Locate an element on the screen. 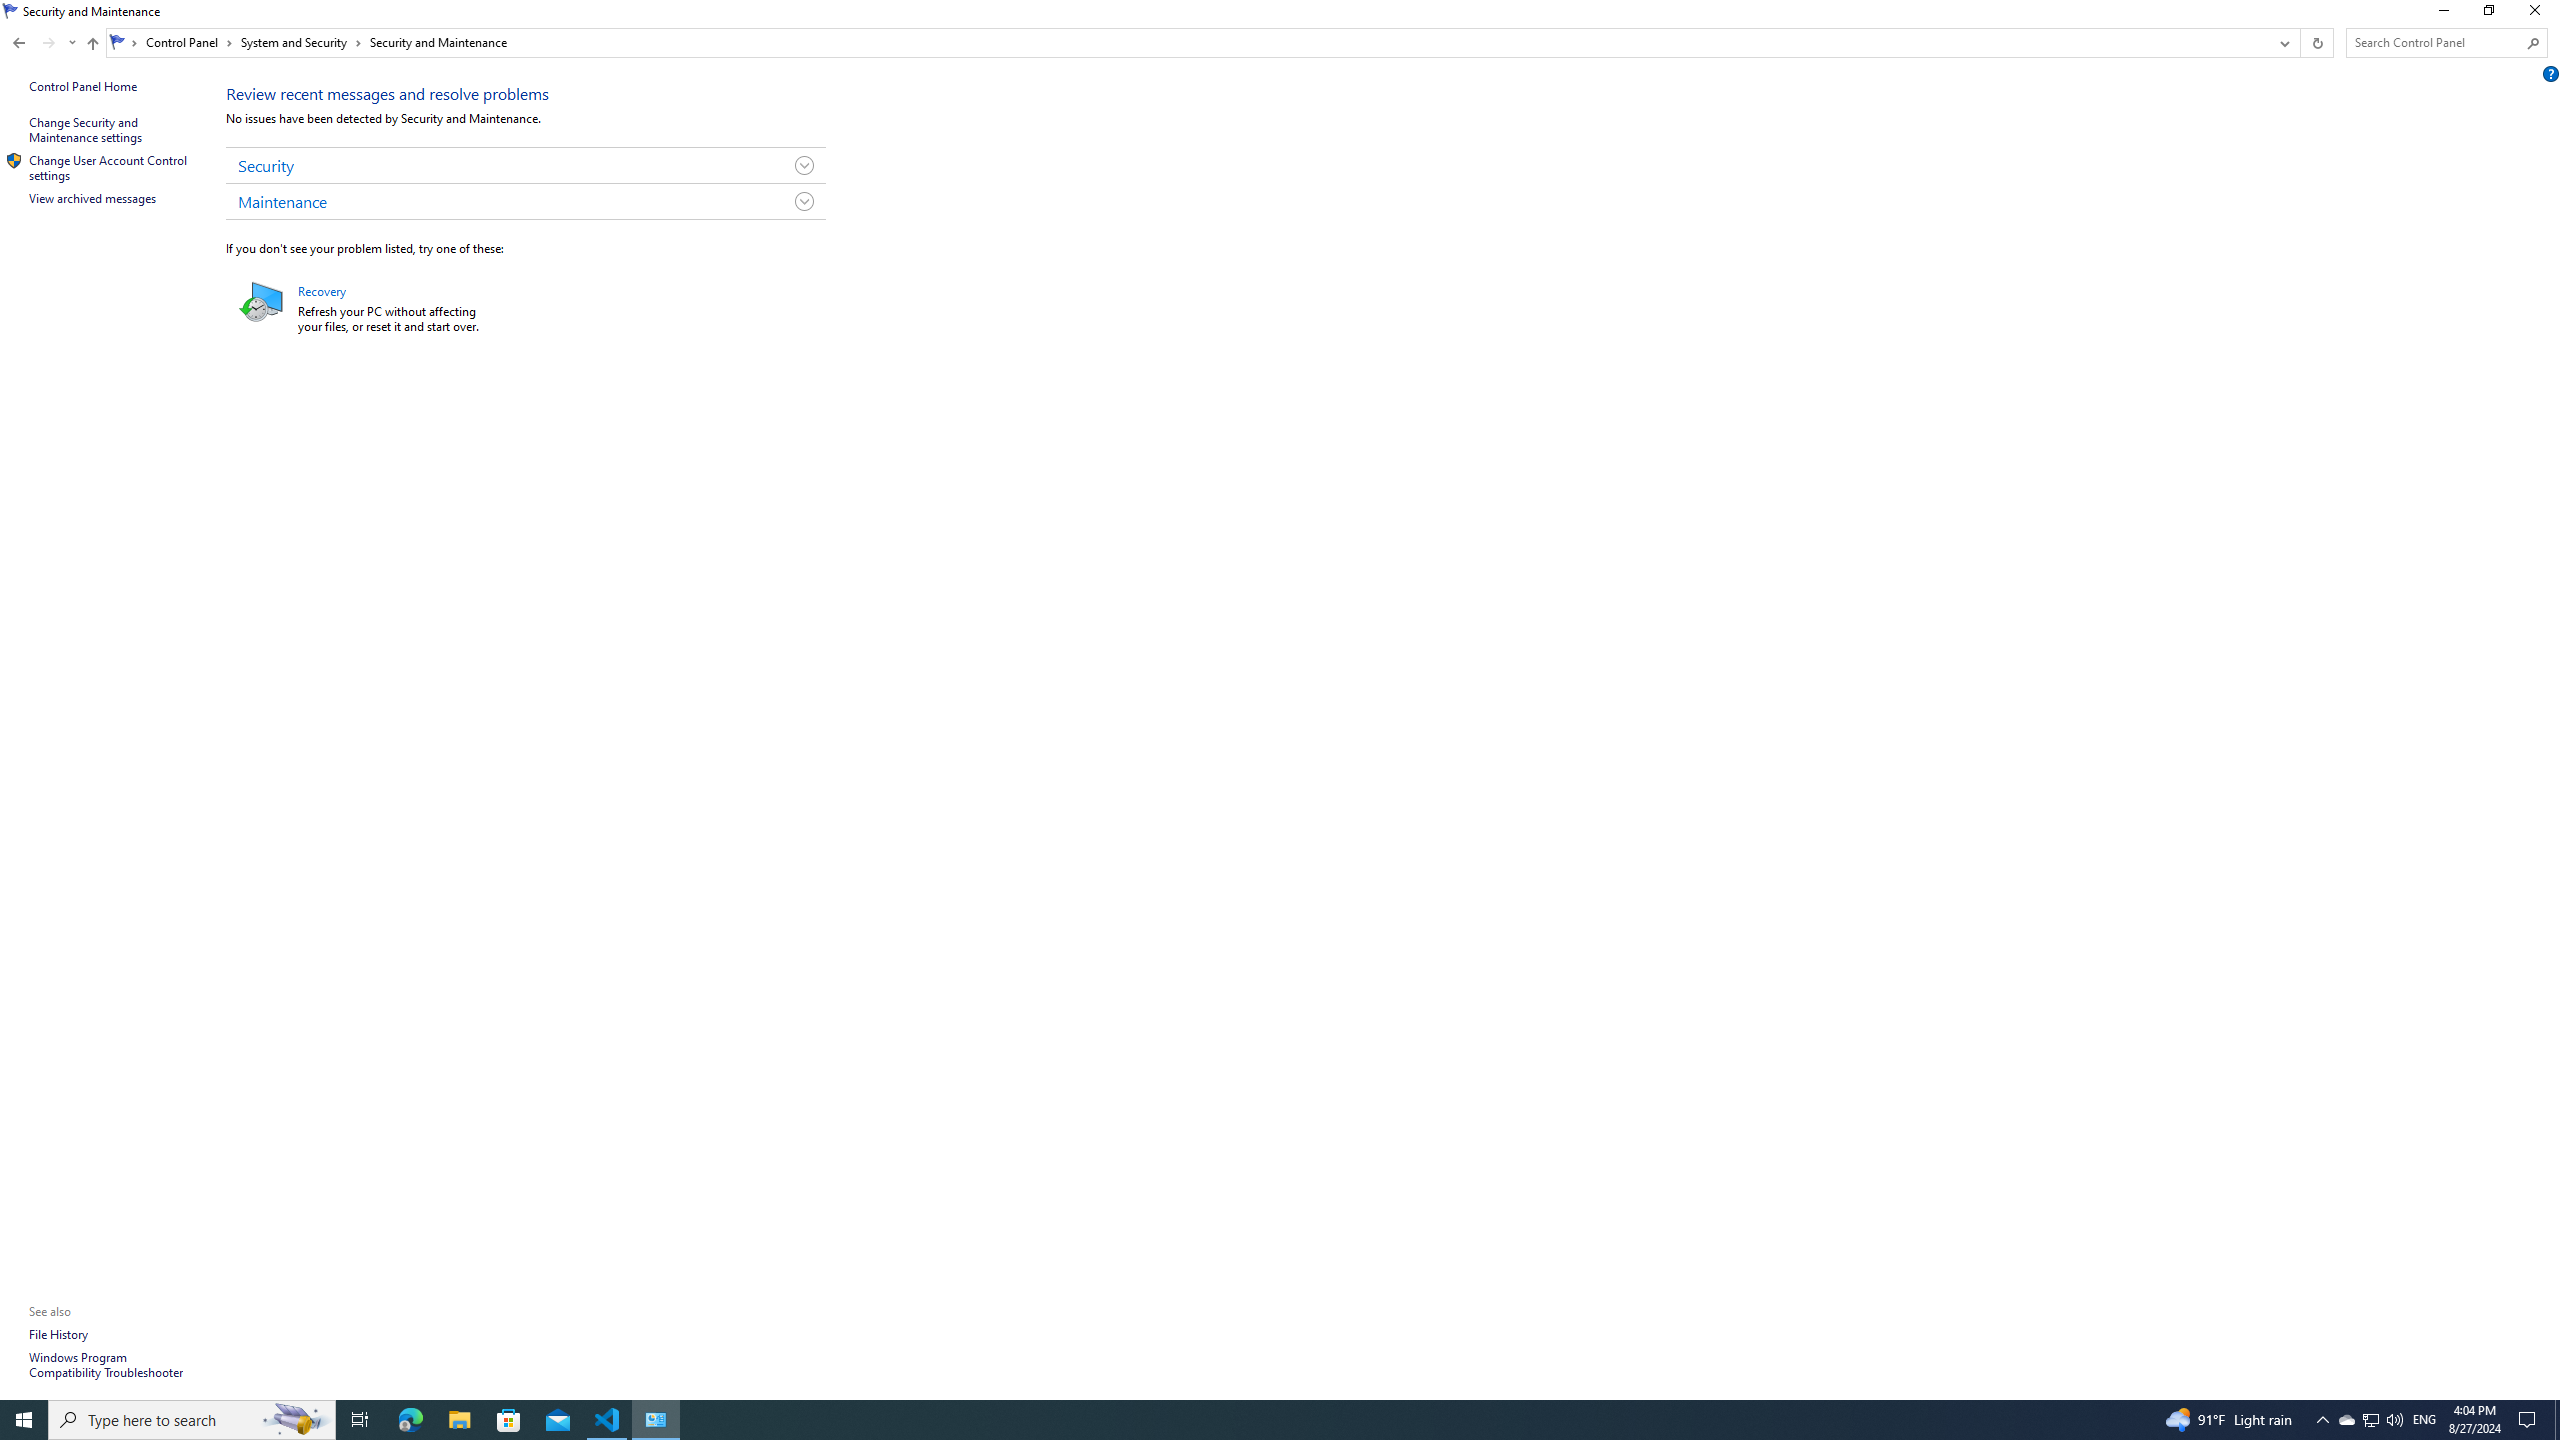  System is located at coordinates (12, 10).